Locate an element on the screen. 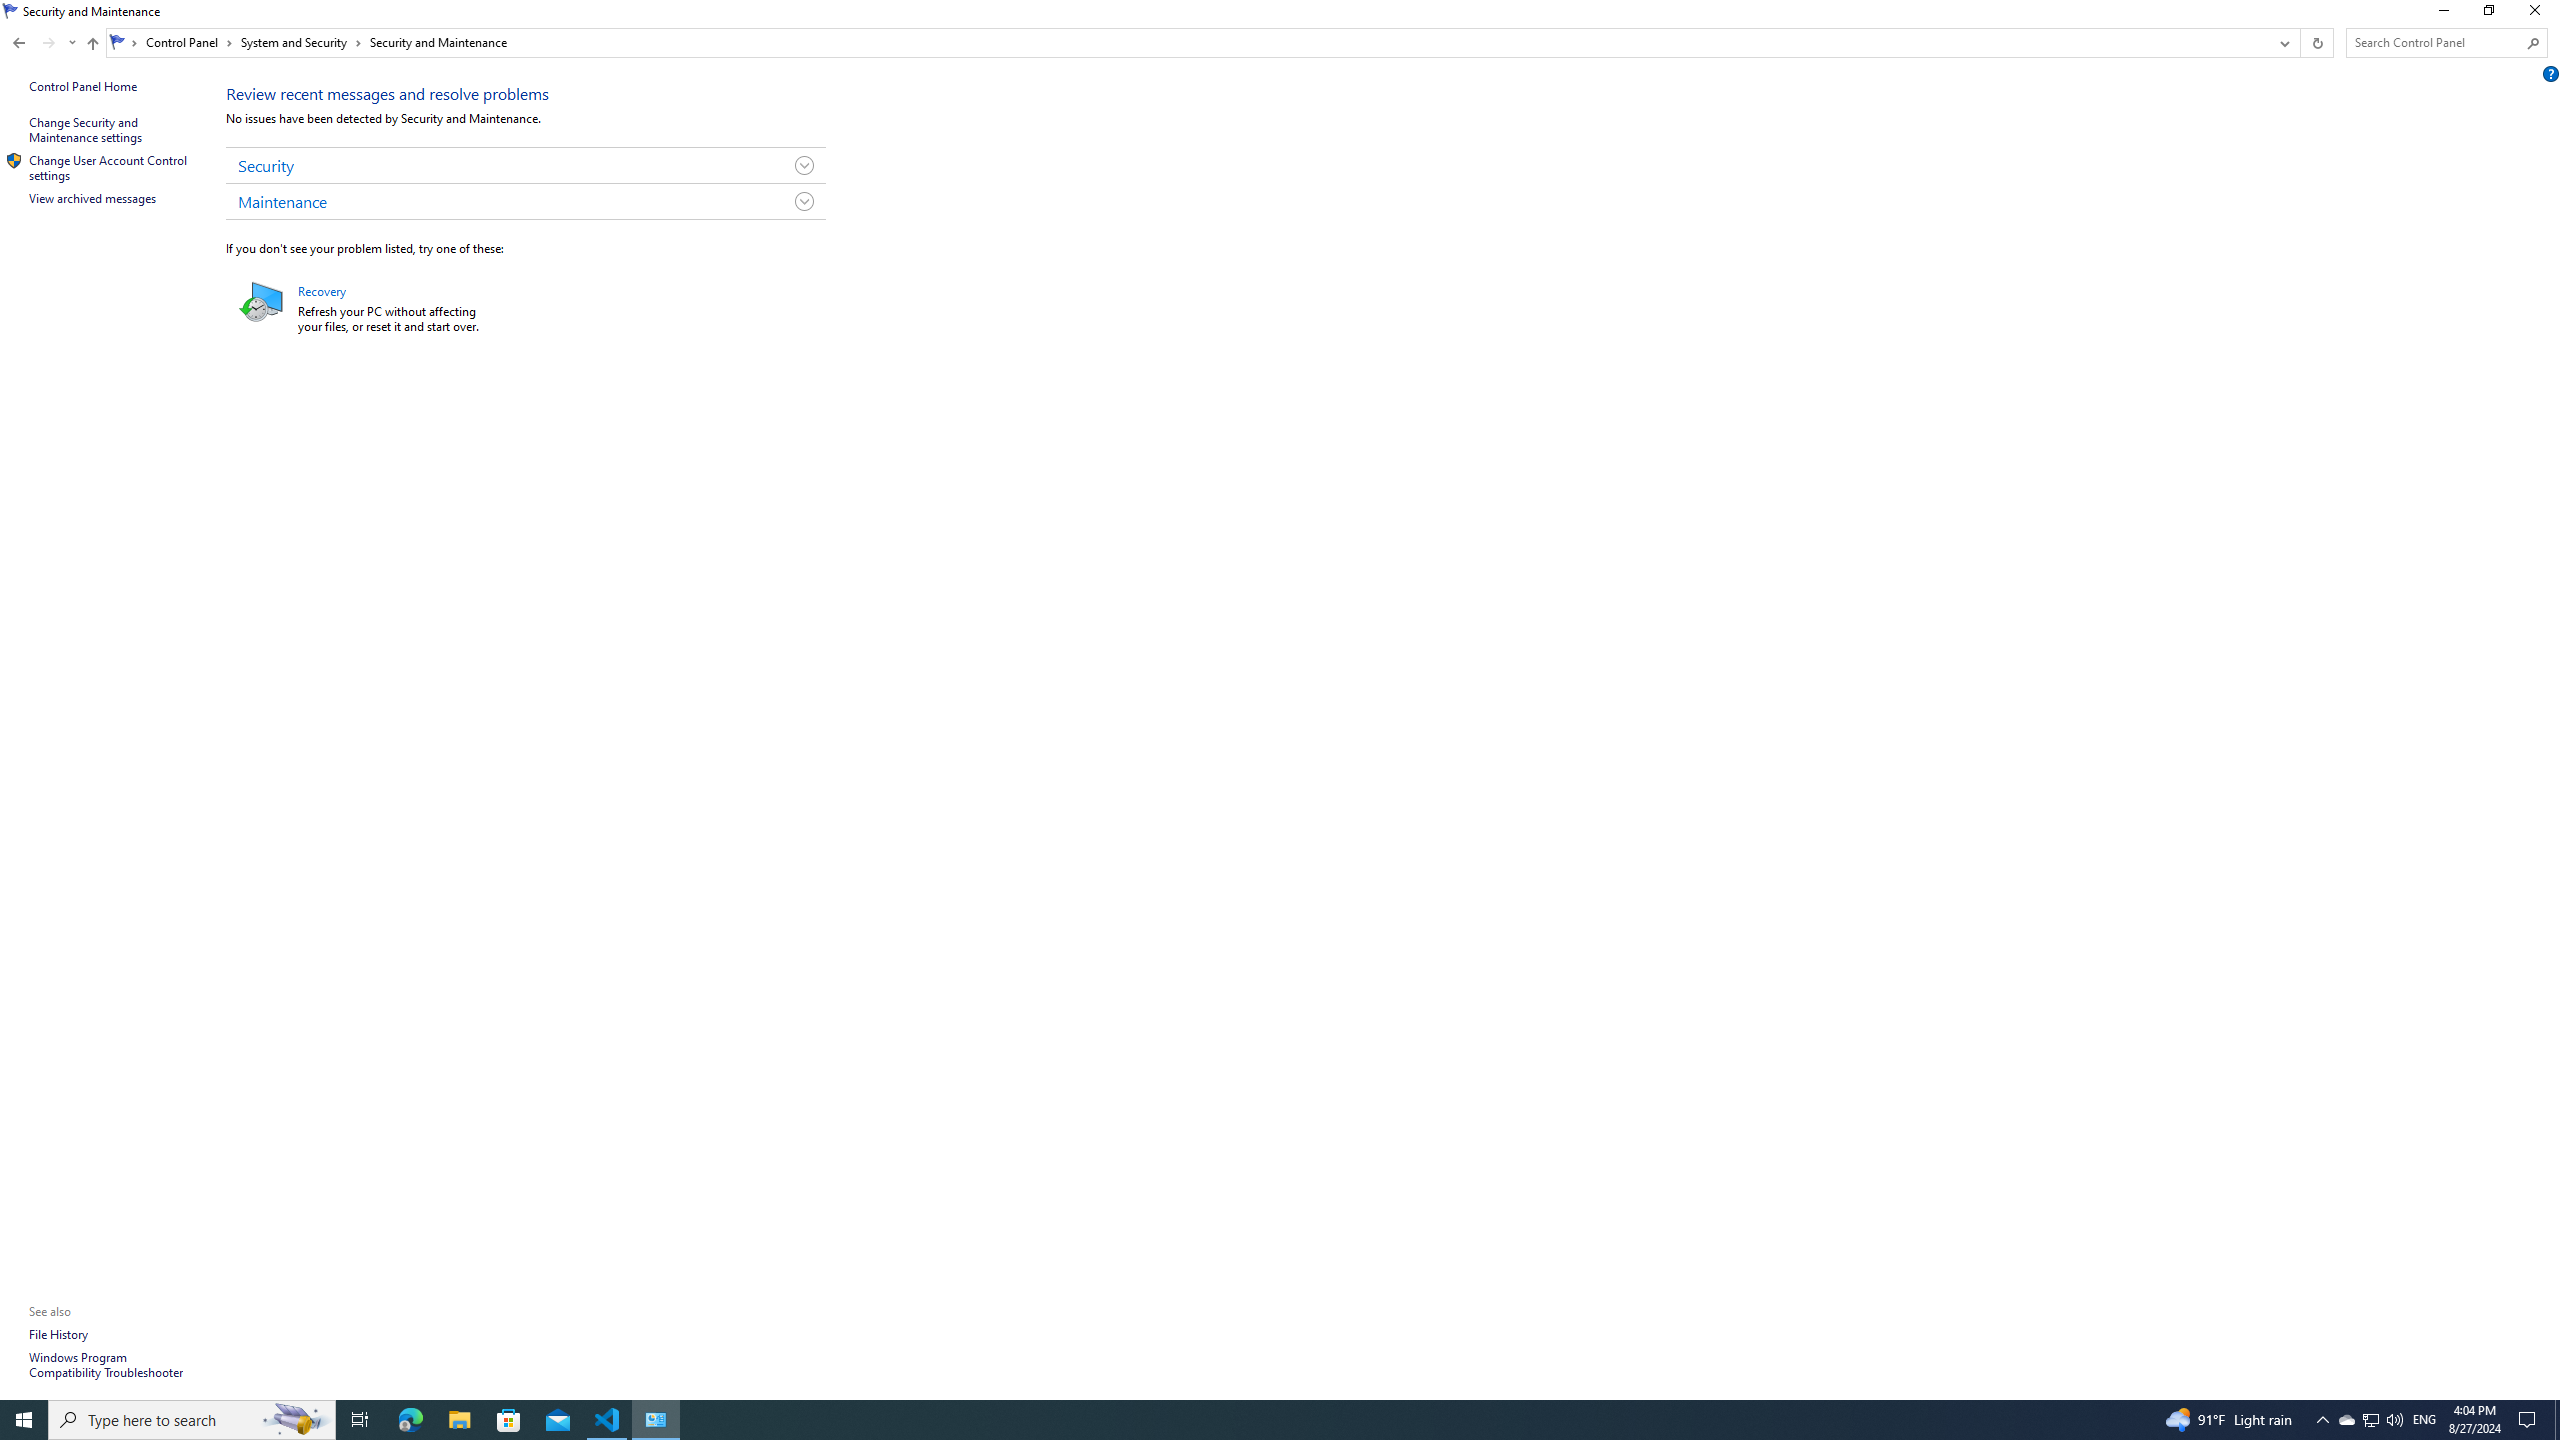  System is located at coordinates (12, 10).